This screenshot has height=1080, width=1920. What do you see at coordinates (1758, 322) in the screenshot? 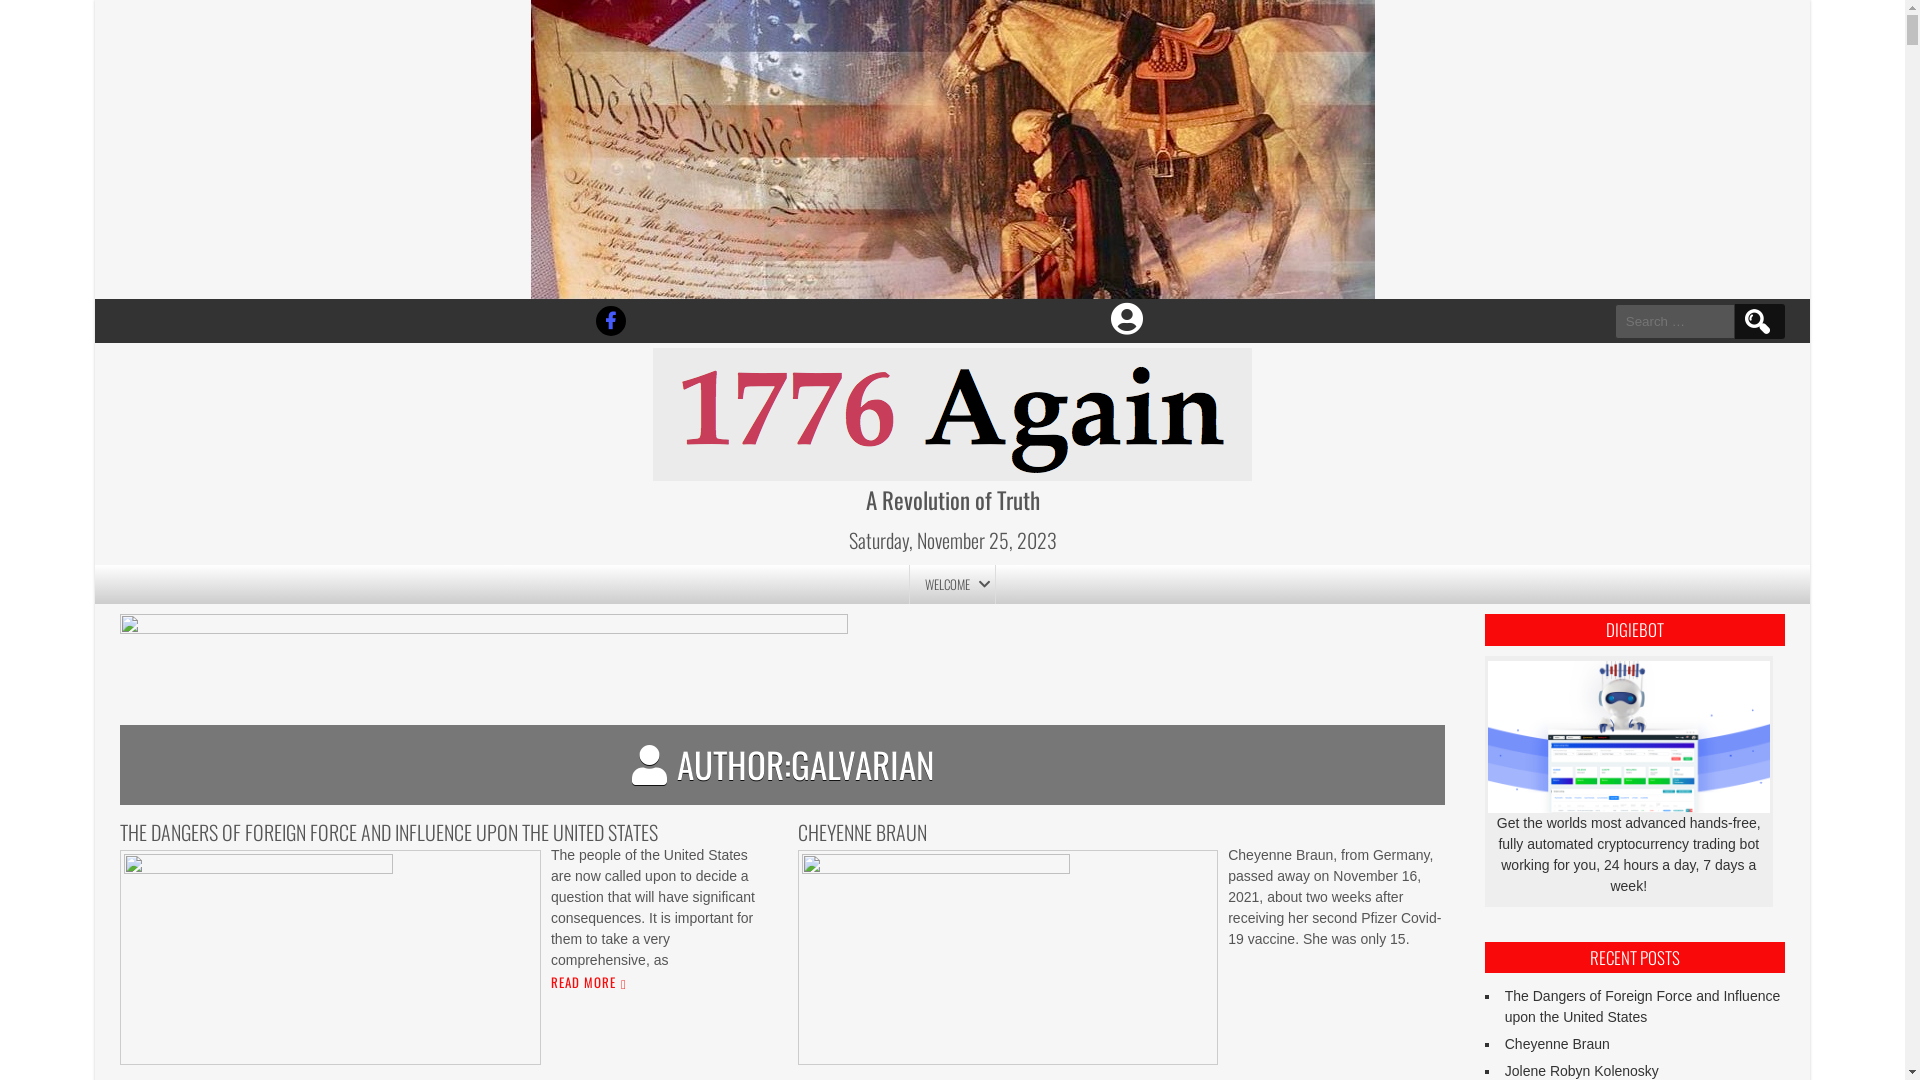
I see `Search` at bounding box center [1758, 322].